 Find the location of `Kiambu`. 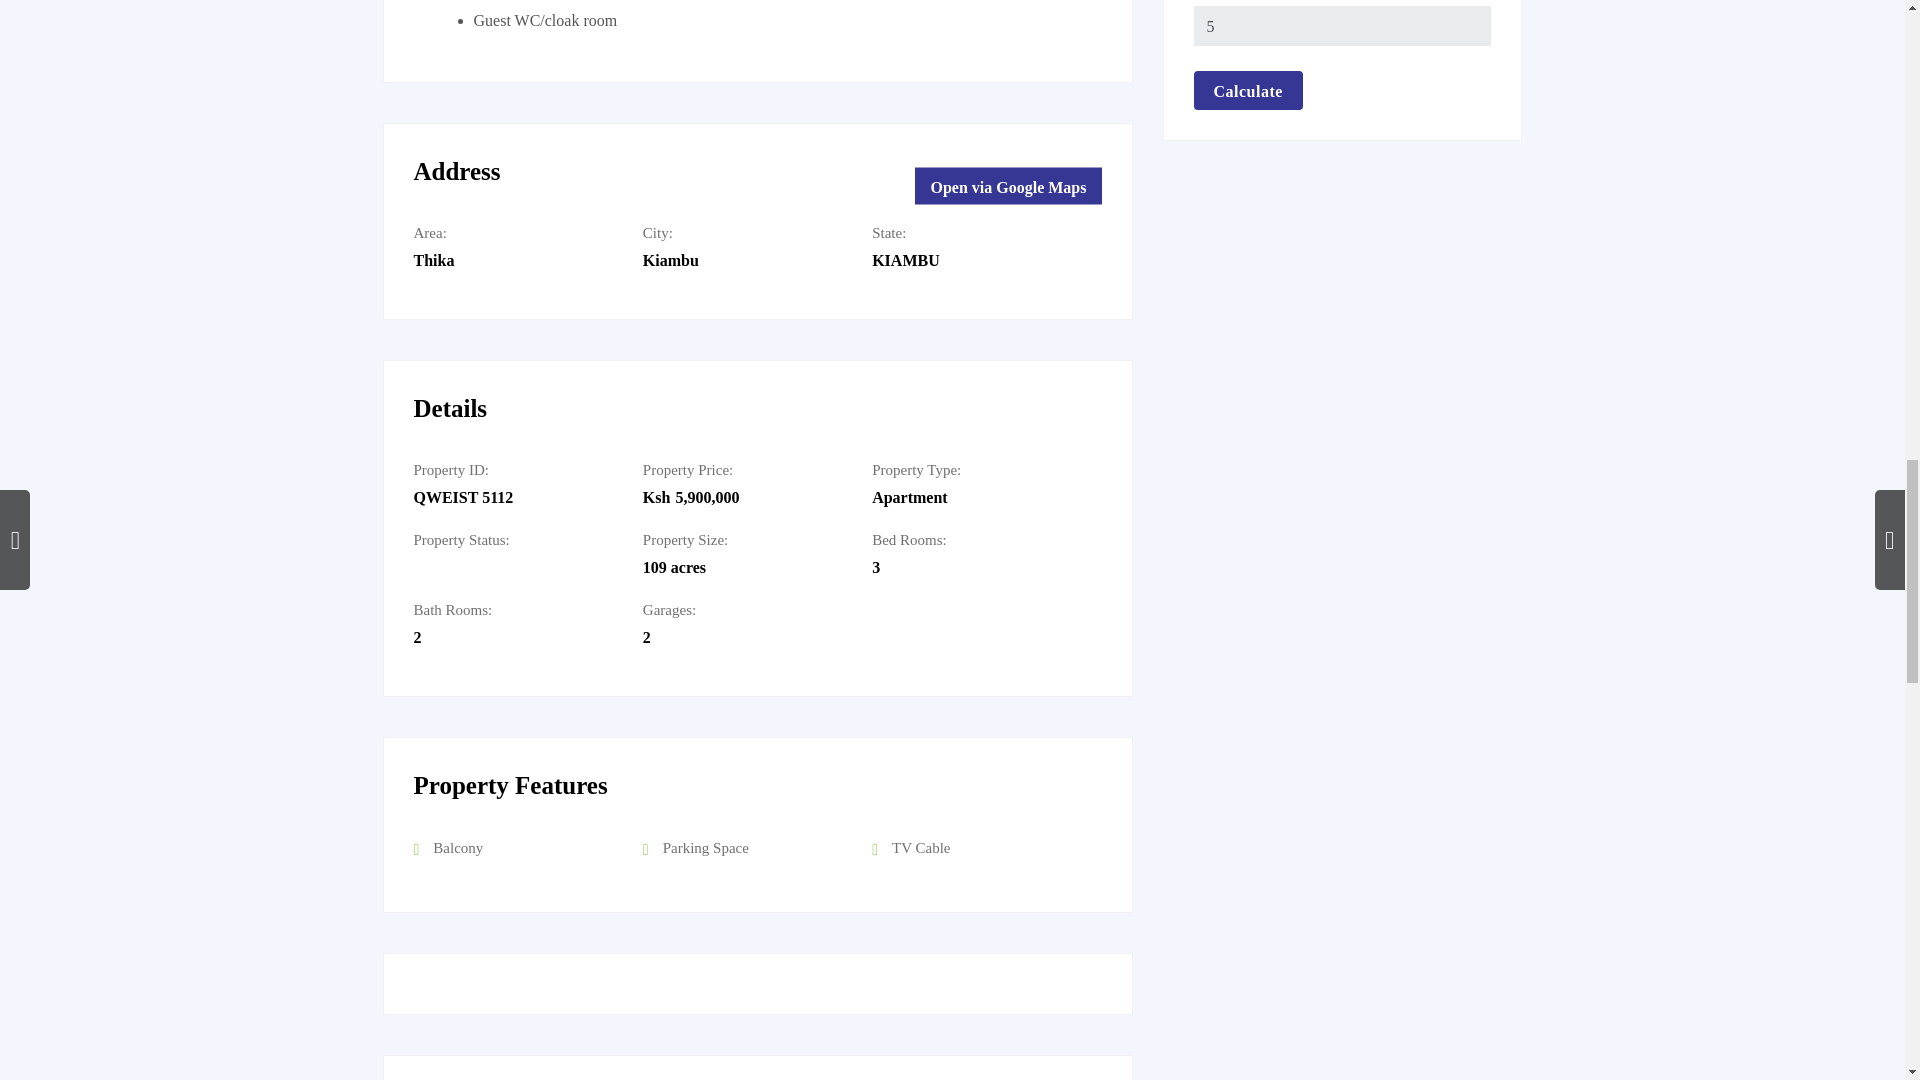

Kiambu is located at coordinates (670, 260).